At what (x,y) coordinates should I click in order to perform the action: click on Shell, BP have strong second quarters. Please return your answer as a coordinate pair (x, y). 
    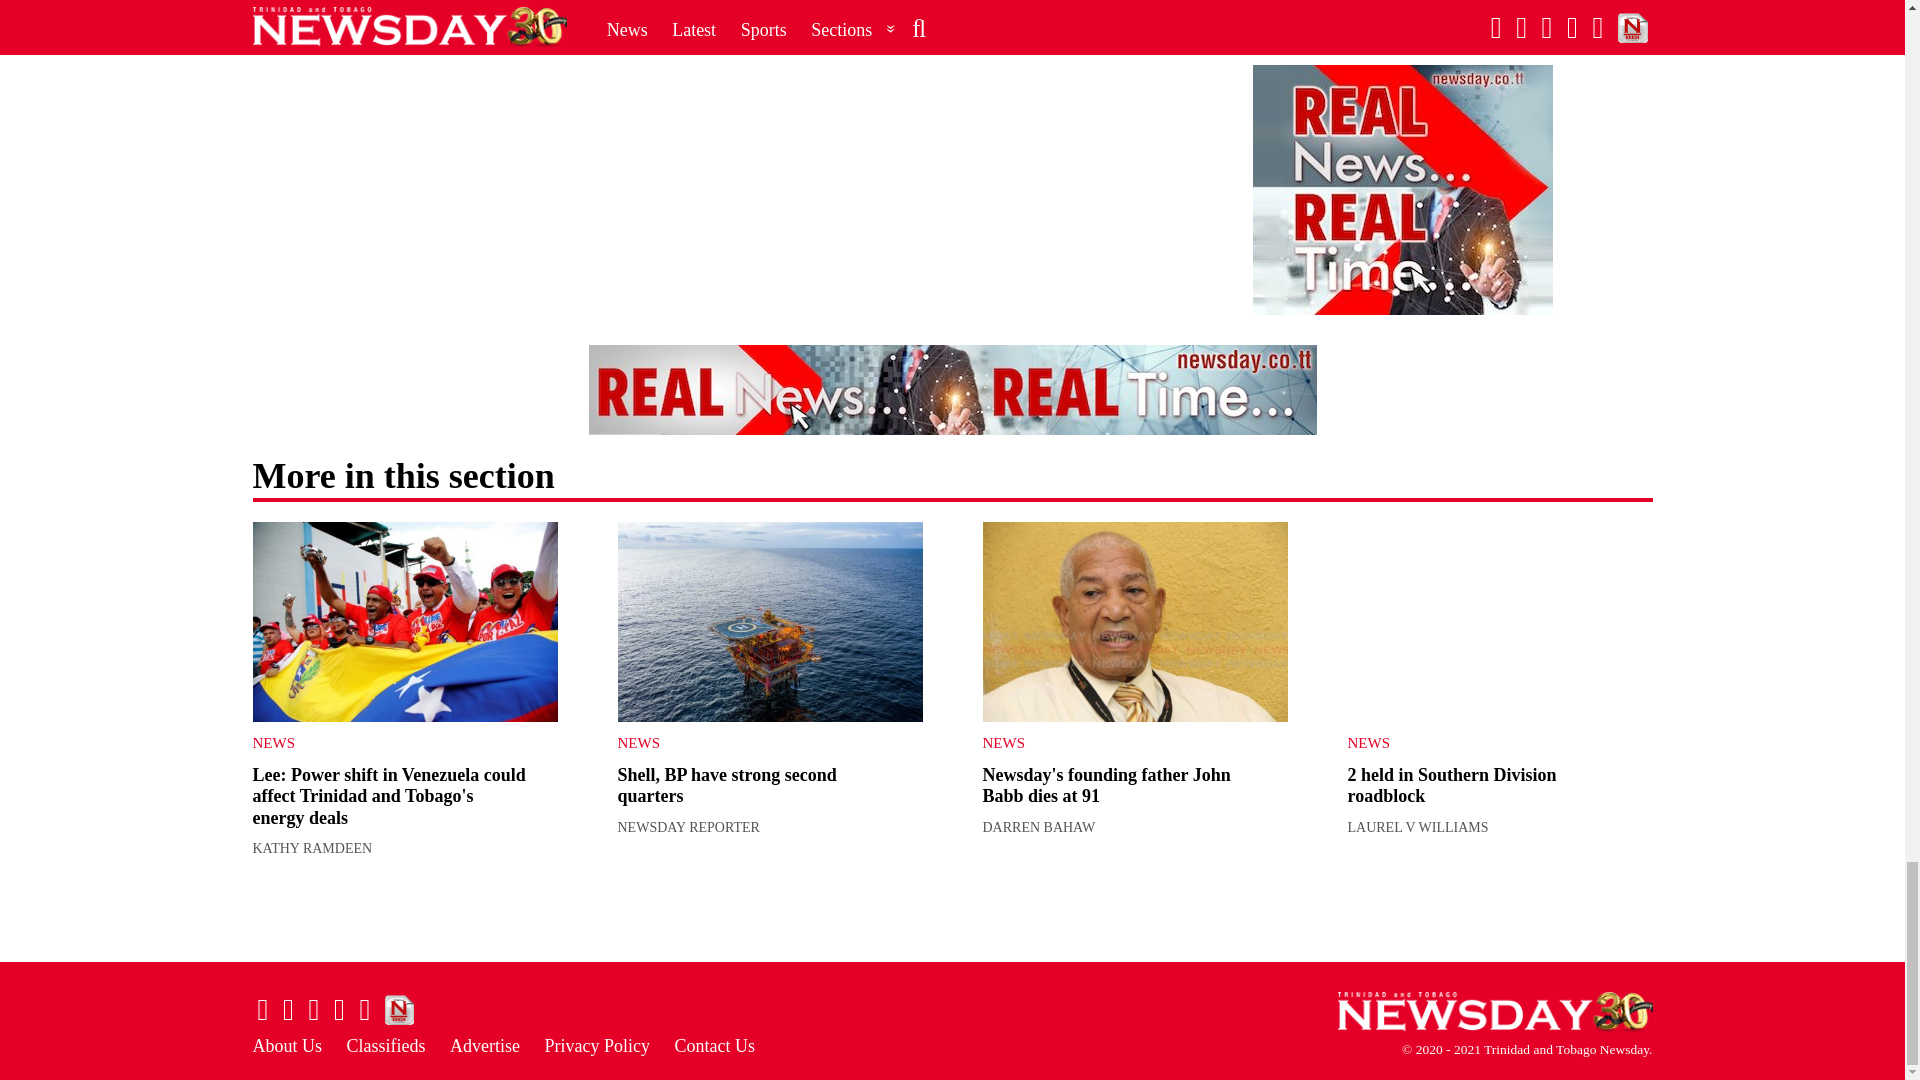
    Looking at the image, I should click on (770, 622).